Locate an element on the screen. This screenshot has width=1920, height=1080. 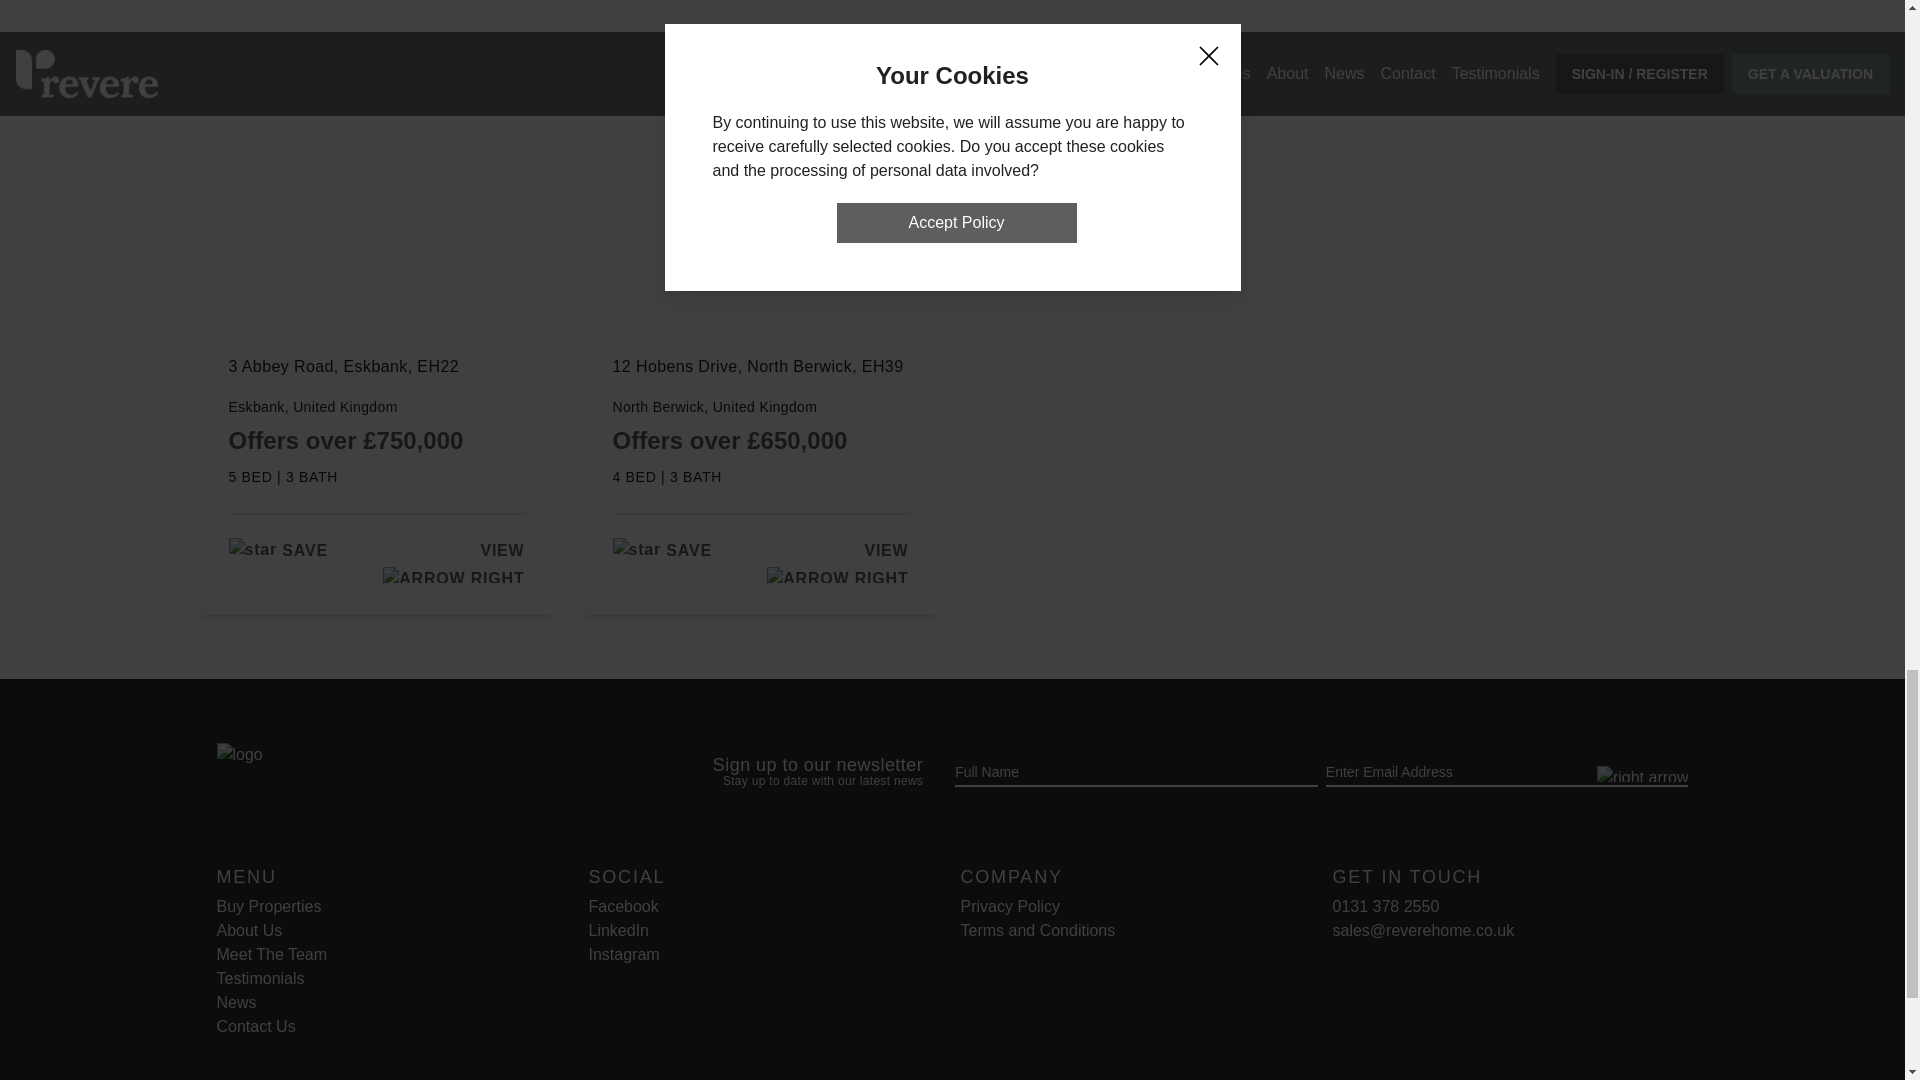
View this property is located at coordinates (450, 562).